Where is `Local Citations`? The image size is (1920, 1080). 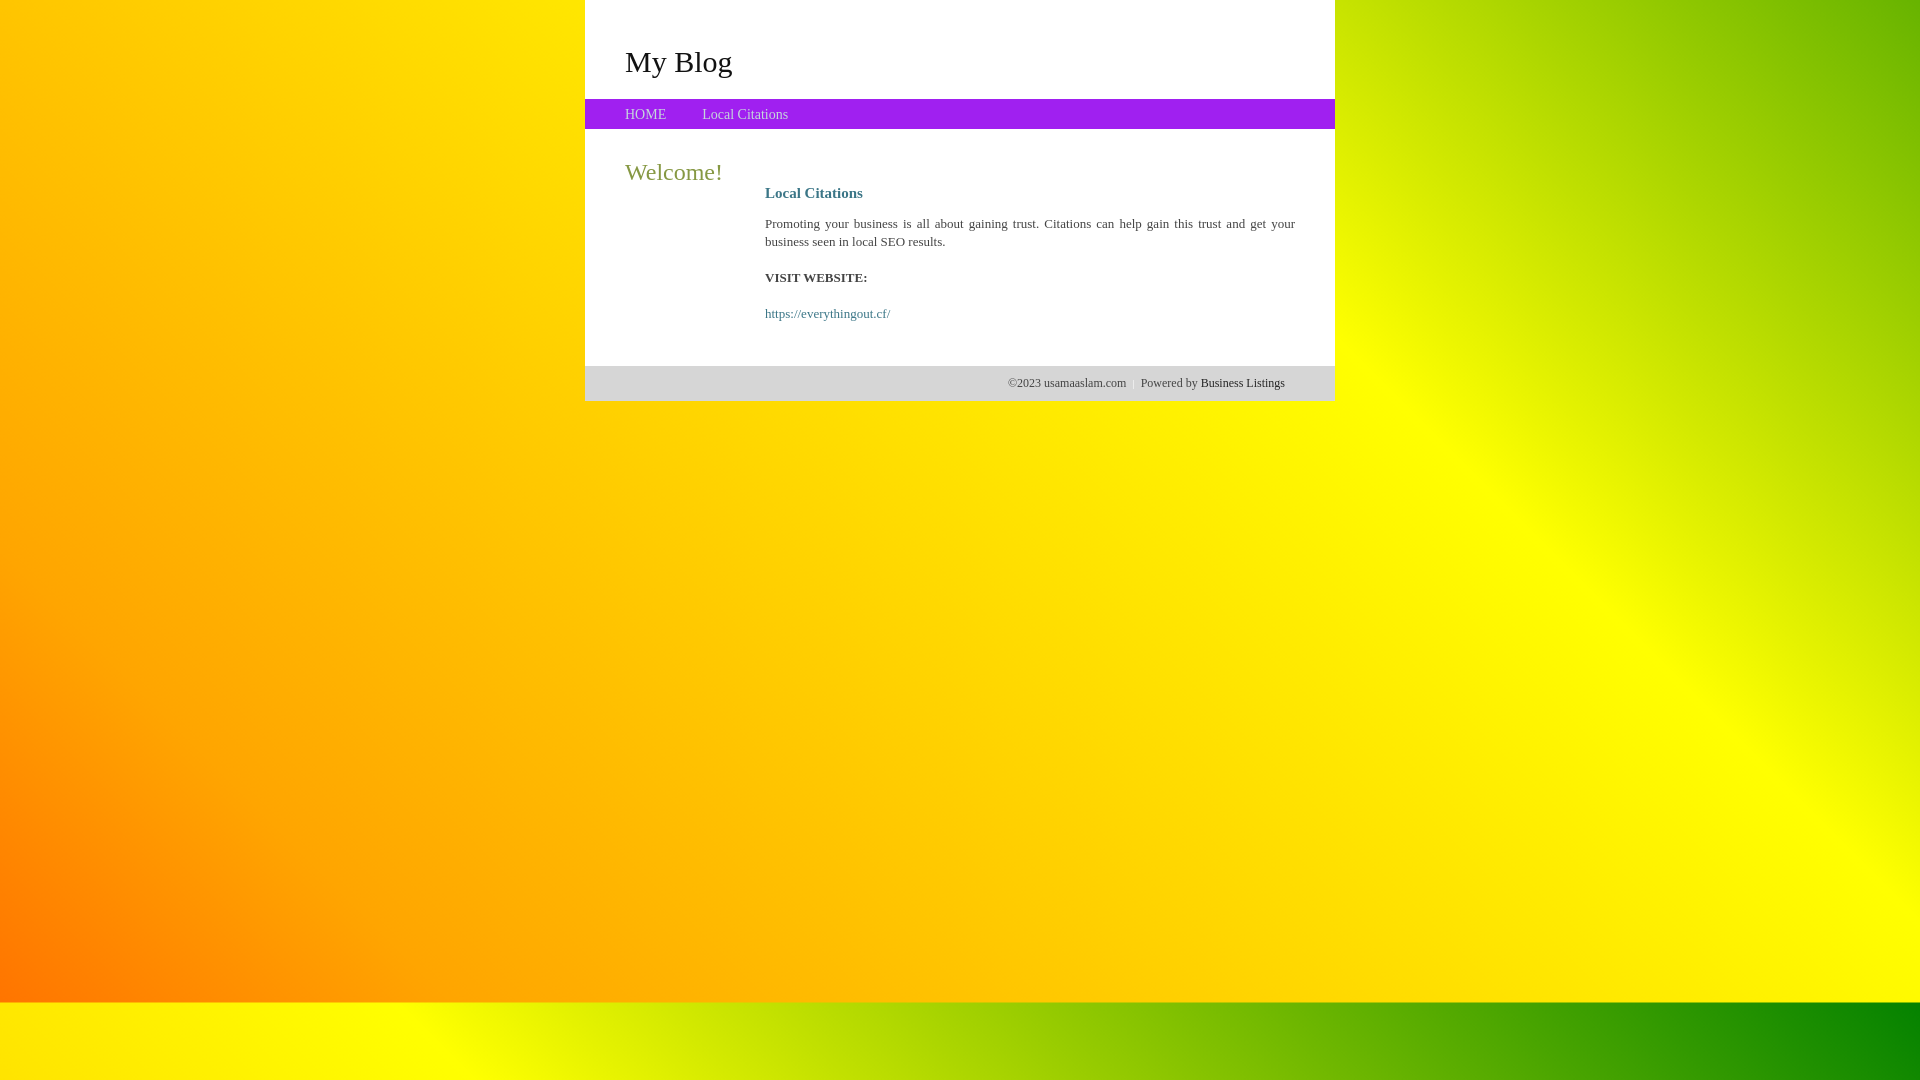
Local Citations is located at coordinates (745, 114).